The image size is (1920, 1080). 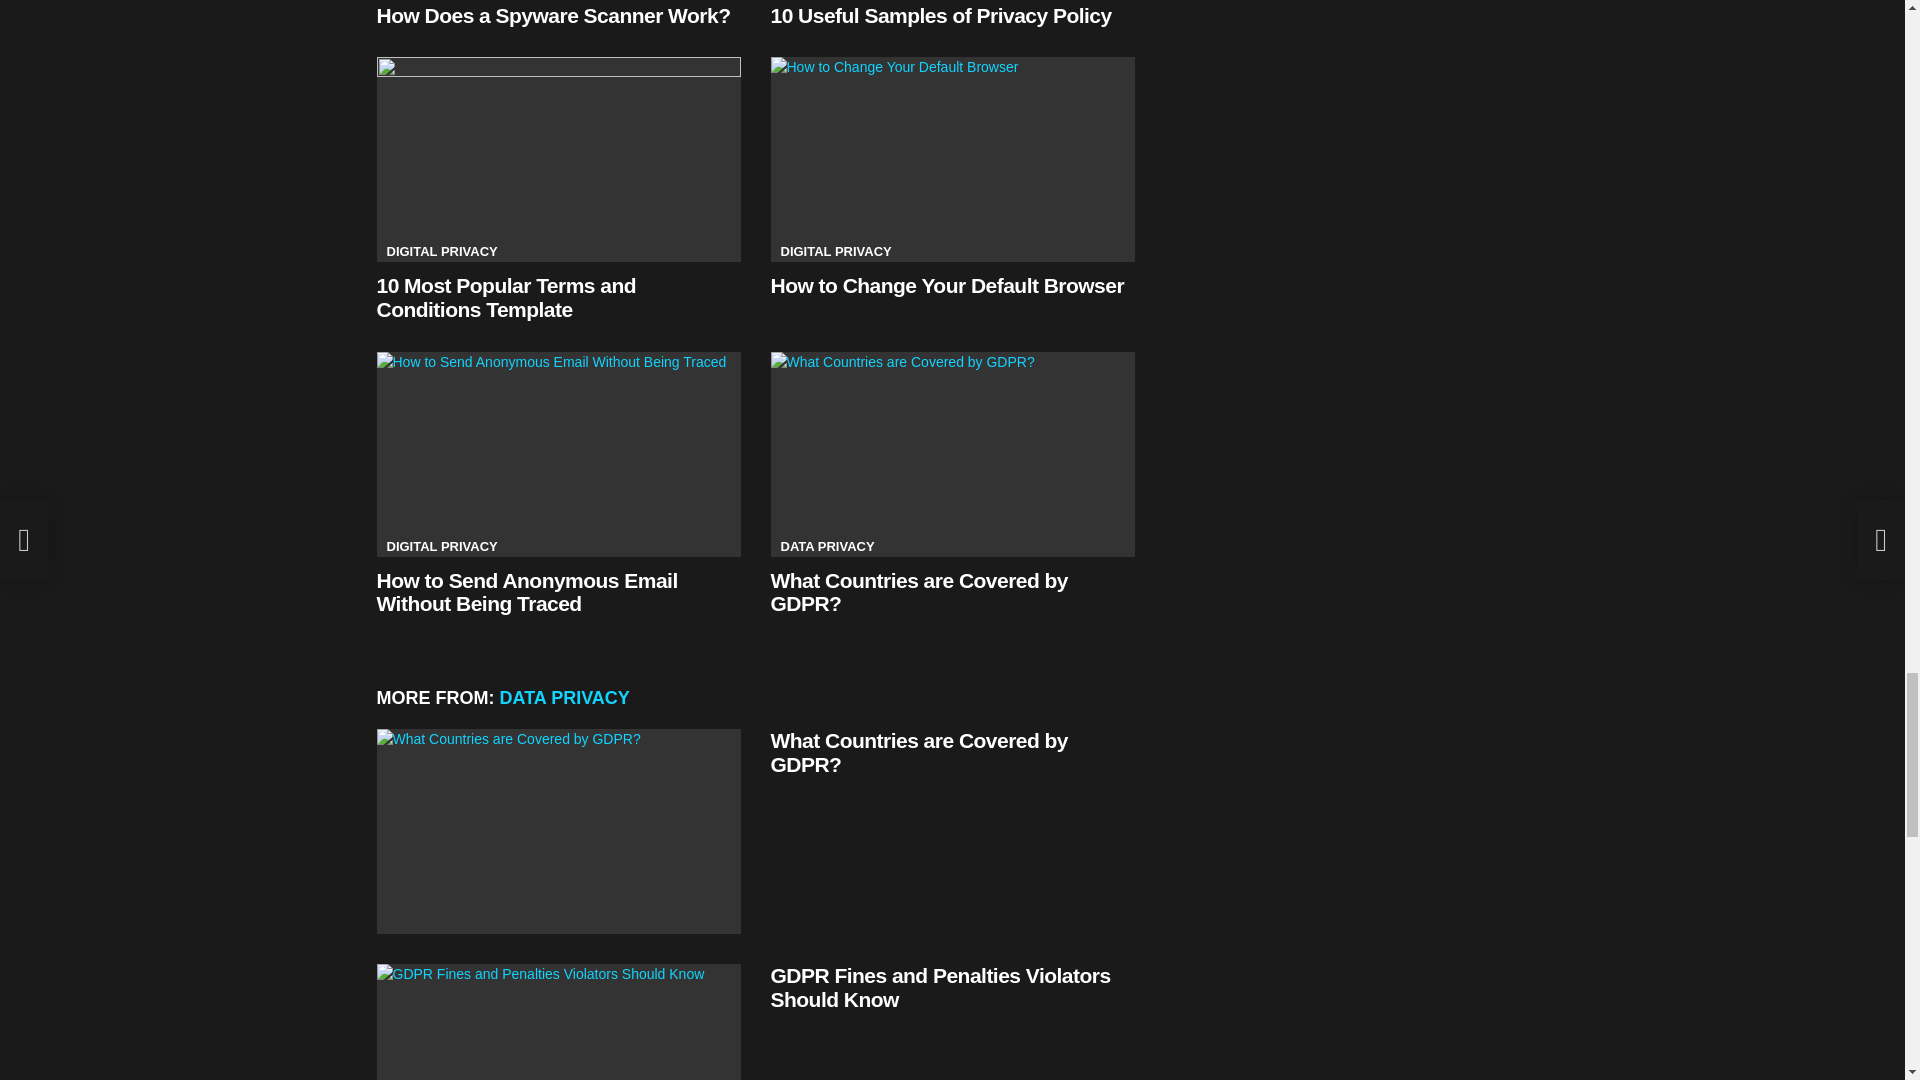 I want to click on 10 Useful Samples of Privacy Policy, so click(x=940, y=16).